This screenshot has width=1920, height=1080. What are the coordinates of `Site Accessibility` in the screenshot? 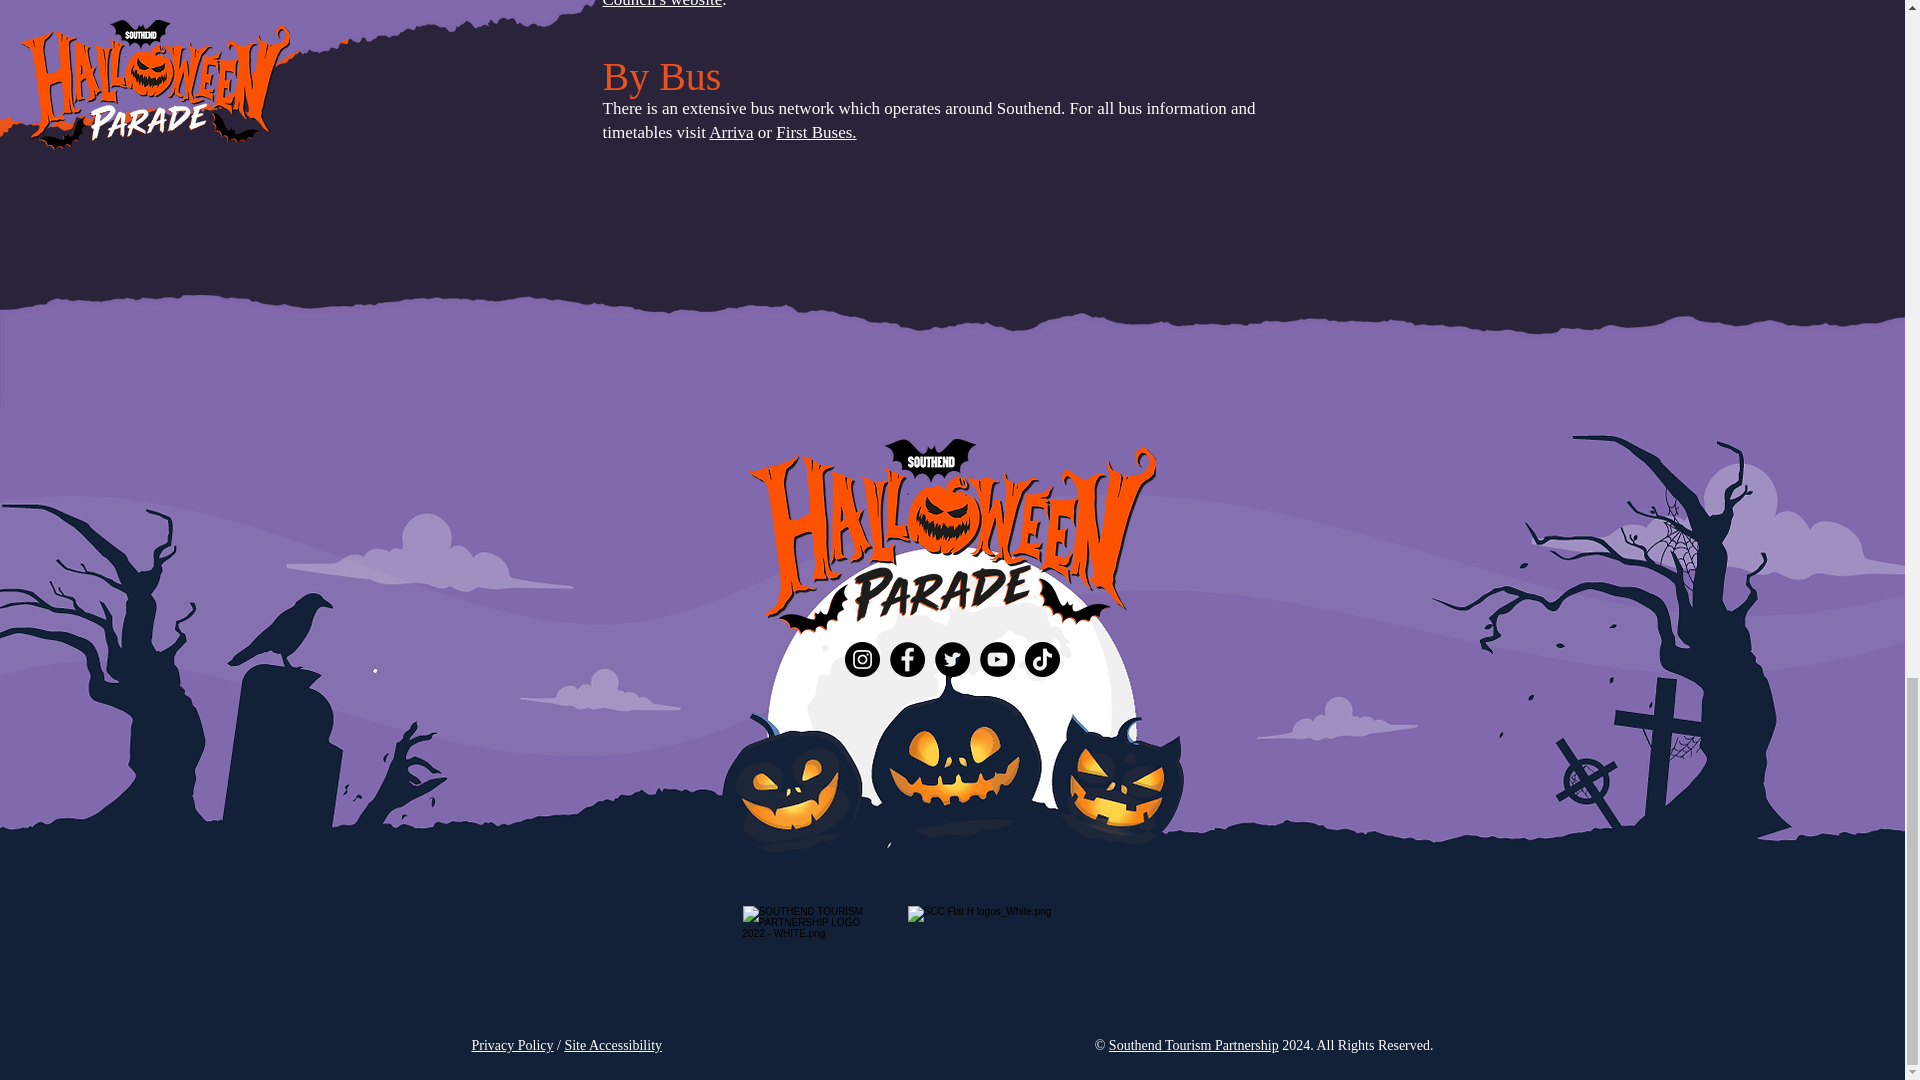 It's located at (613, 1045).